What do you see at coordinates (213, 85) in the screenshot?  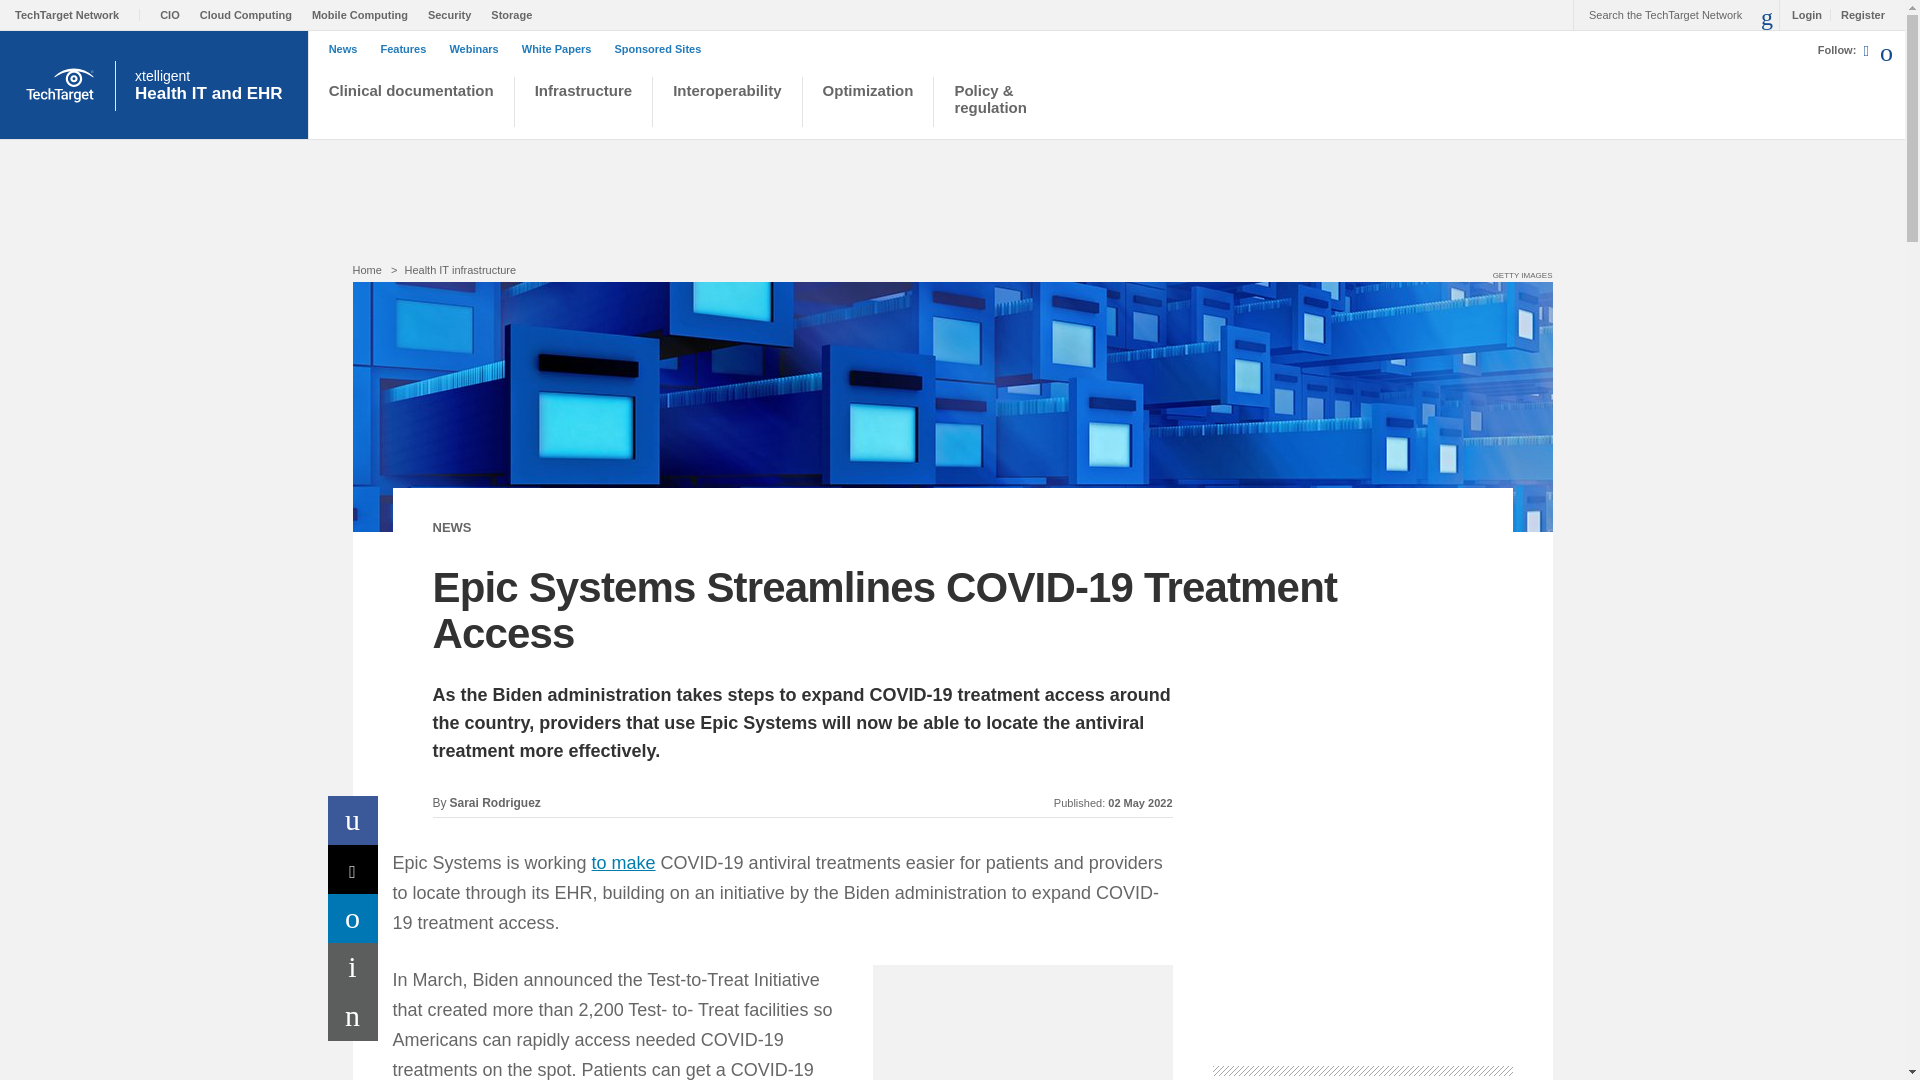 I see `NEWS` at bounding box center [213, 85].